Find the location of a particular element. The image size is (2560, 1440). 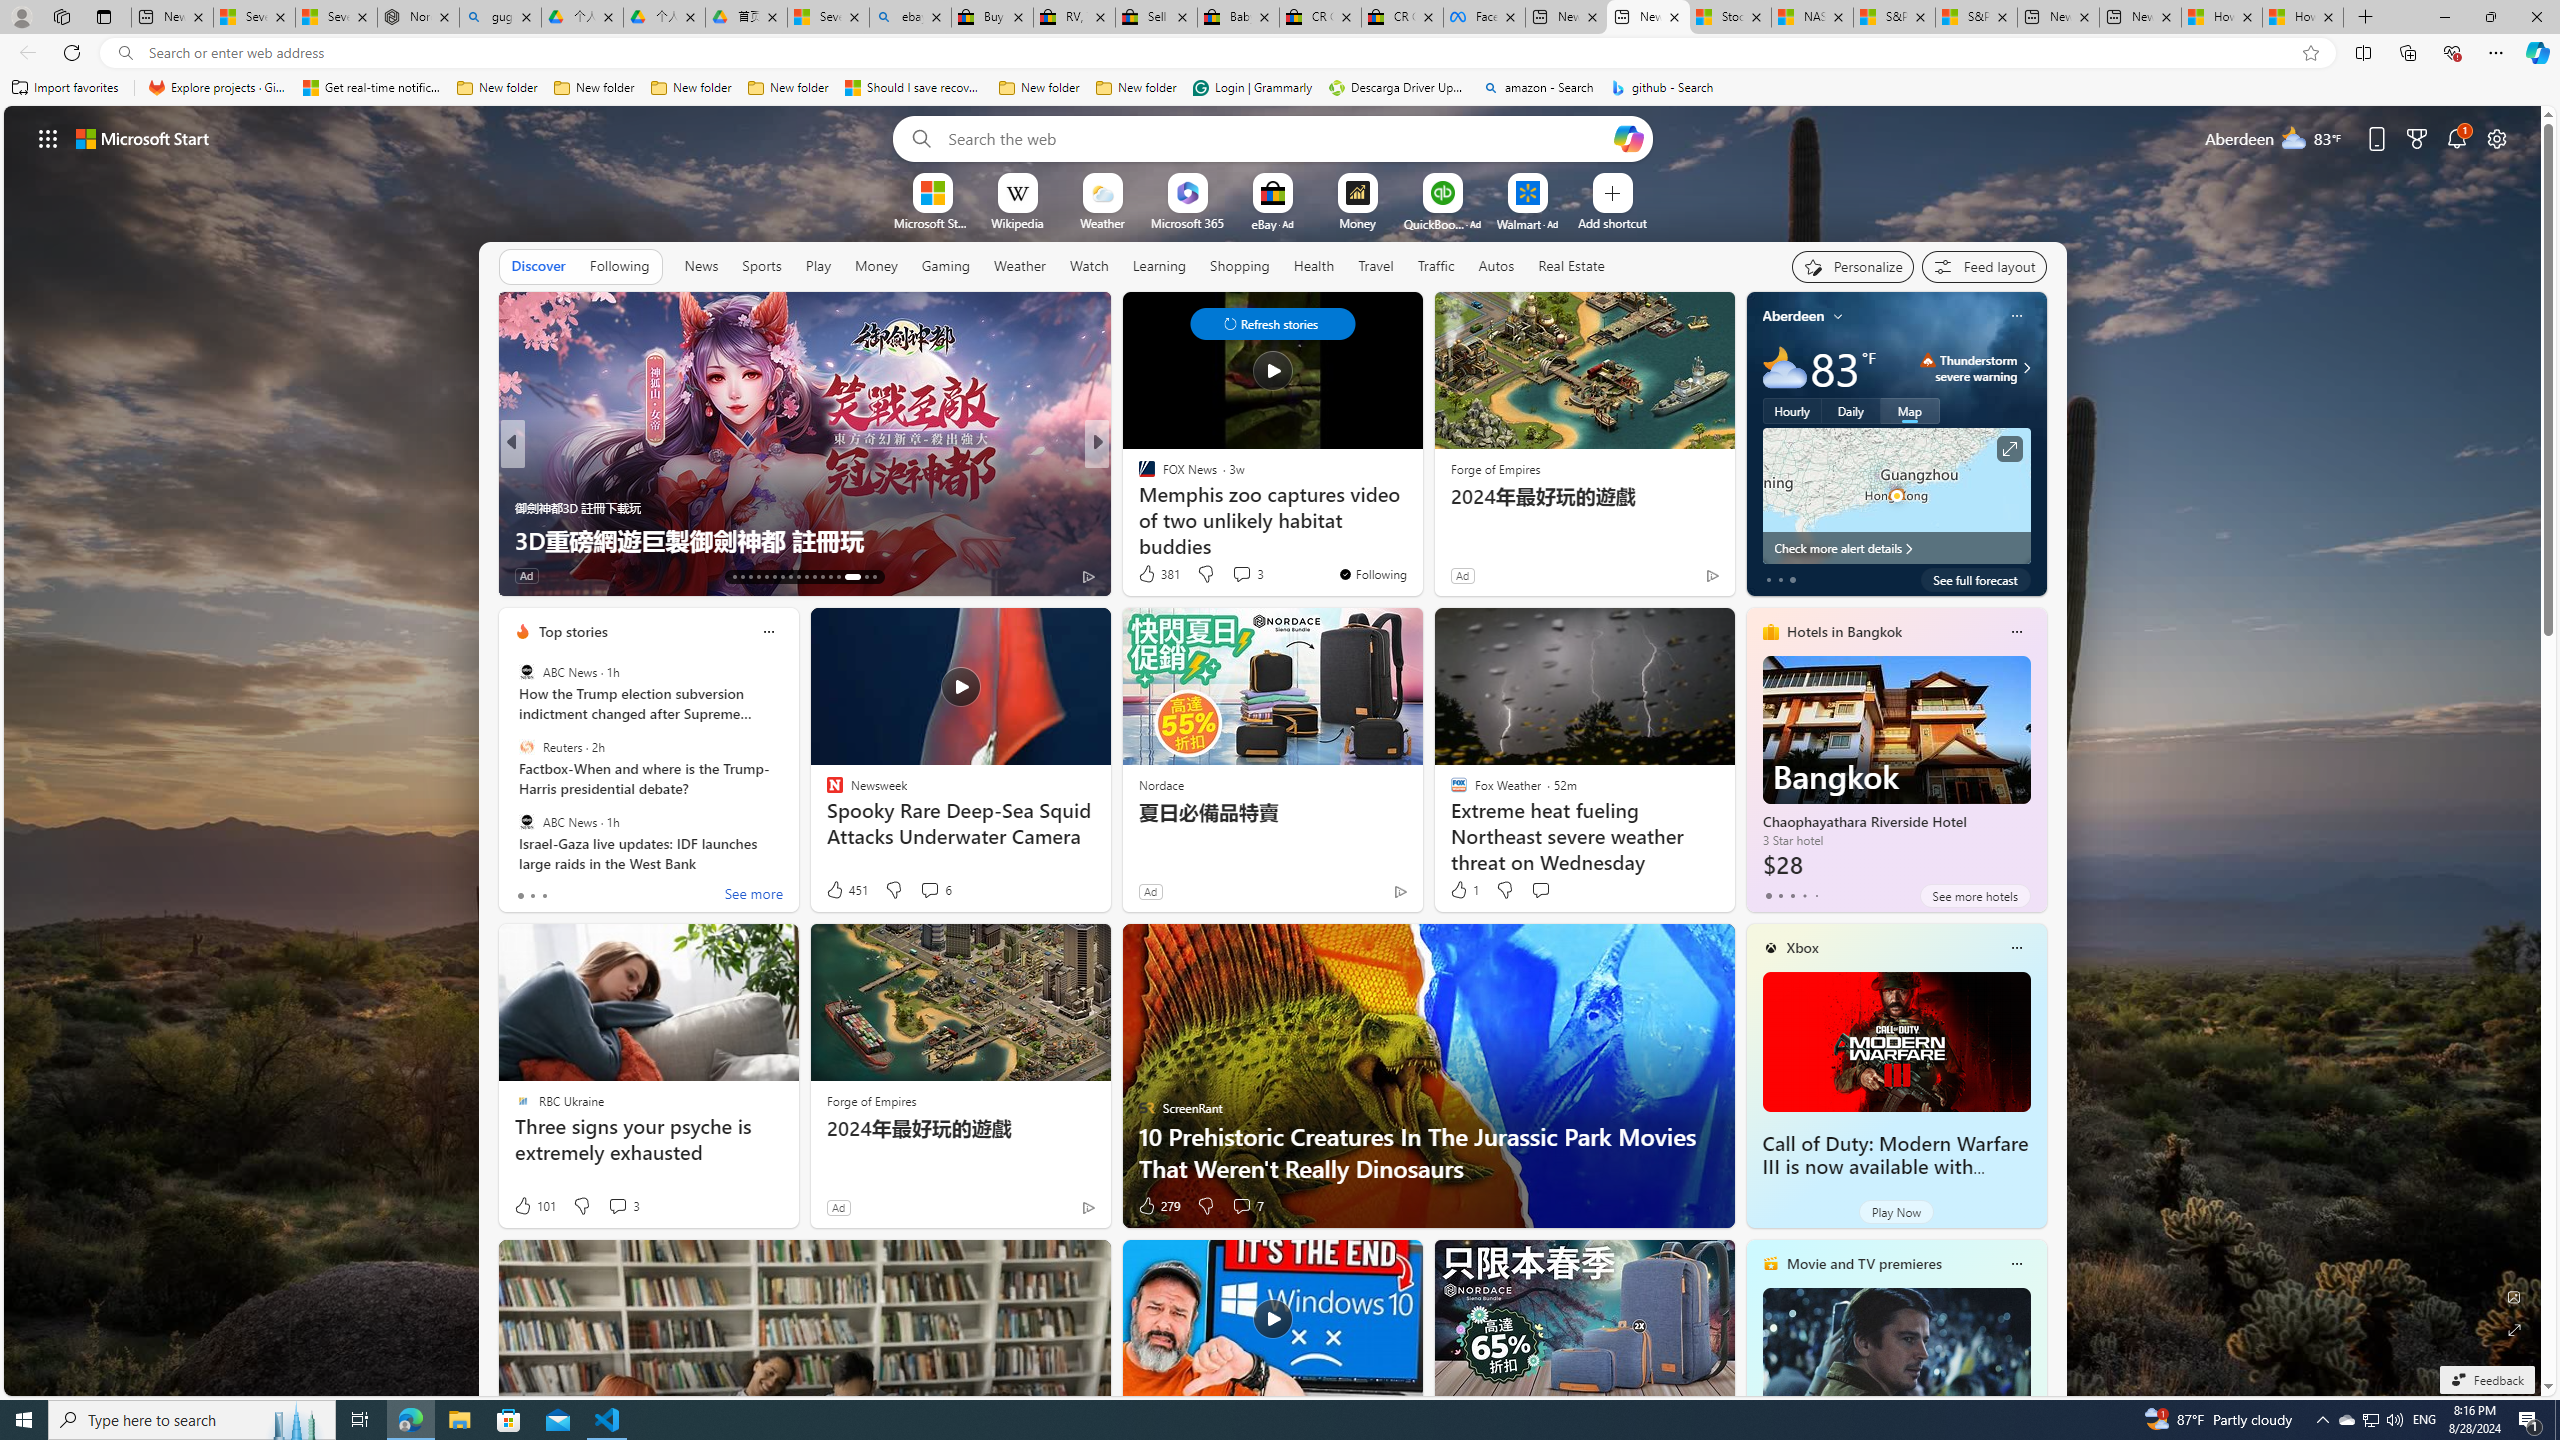

AutomationID: tab-21 is located at coordinates (798, 577).